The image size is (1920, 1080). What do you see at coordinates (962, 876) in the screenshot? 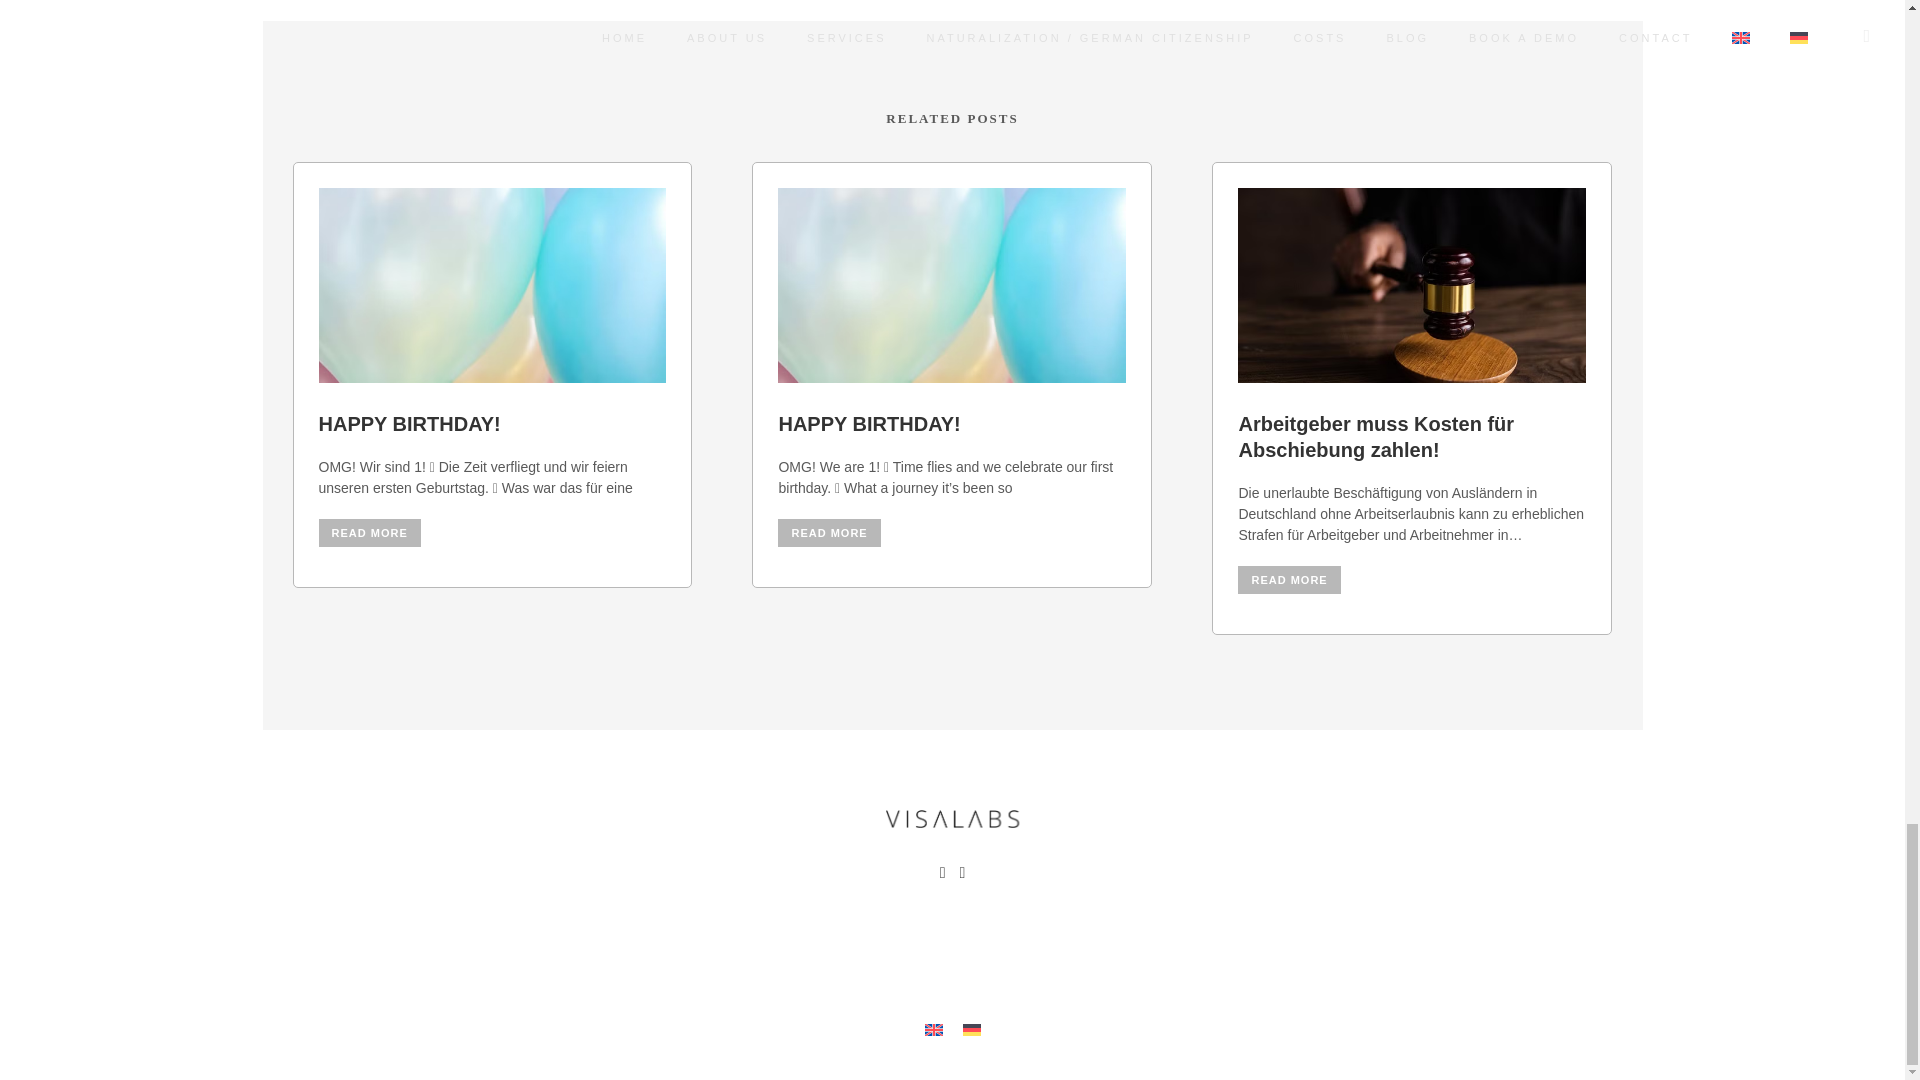
I see `email` at bounding box center [962, 876].